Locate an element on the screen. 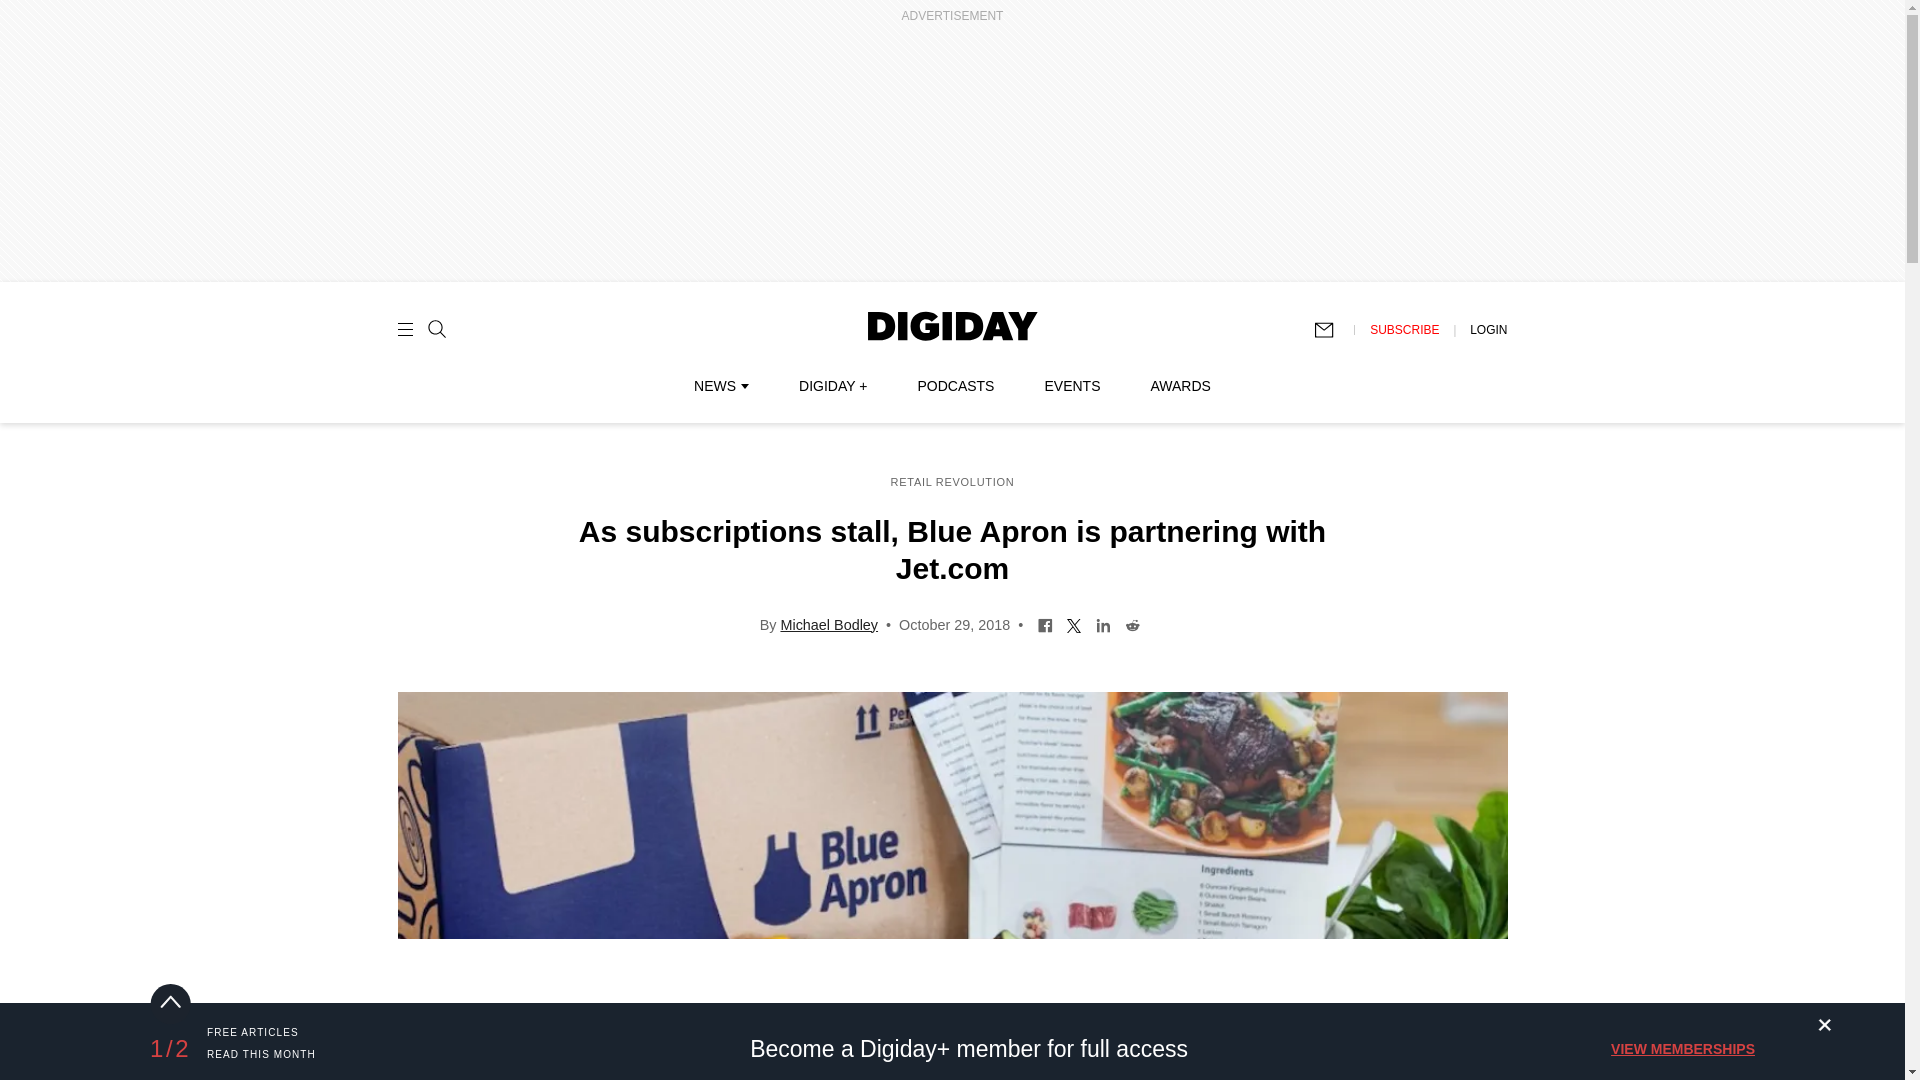 The image size is (1920, 1080). Share on Reddit is located at coordinates (1132, 623).